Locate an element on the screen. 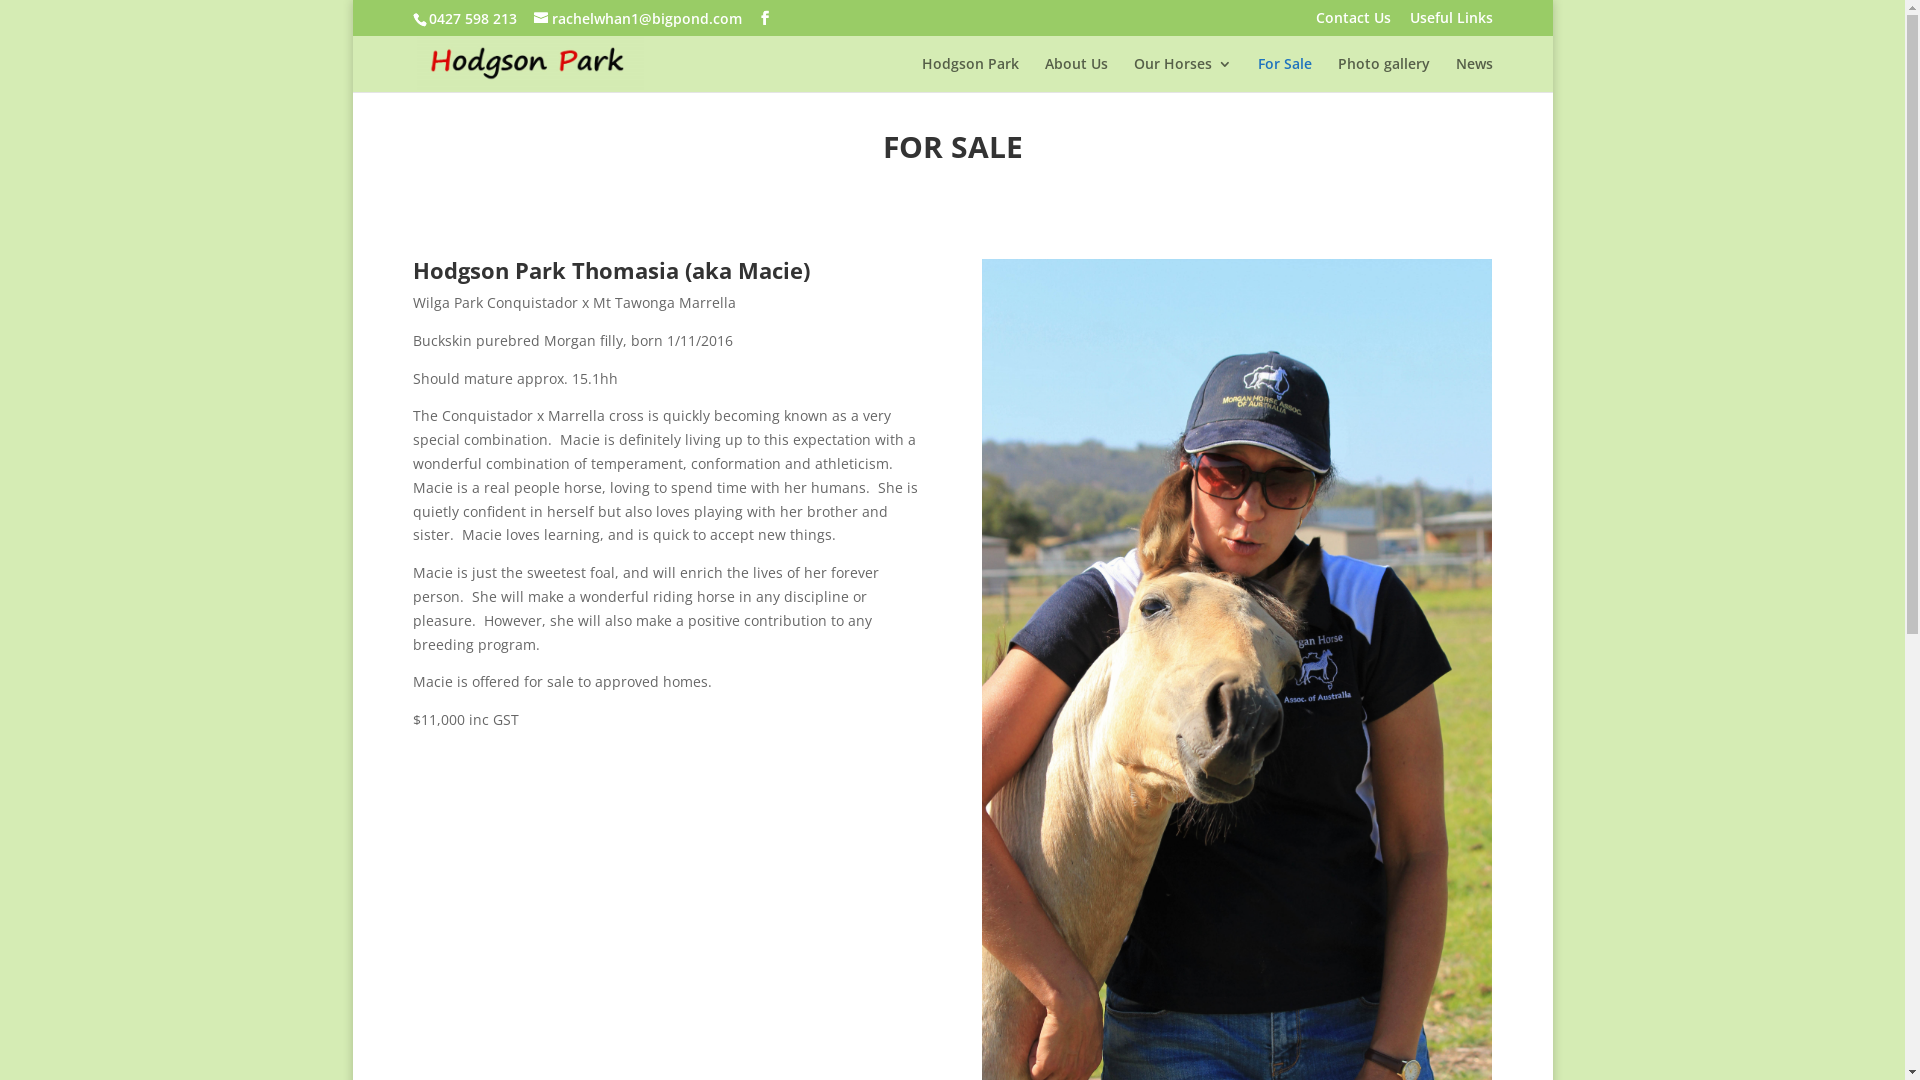 The height and width of the screenshot is (1080, 1920). 1 is located at coordinates (1212, 584).